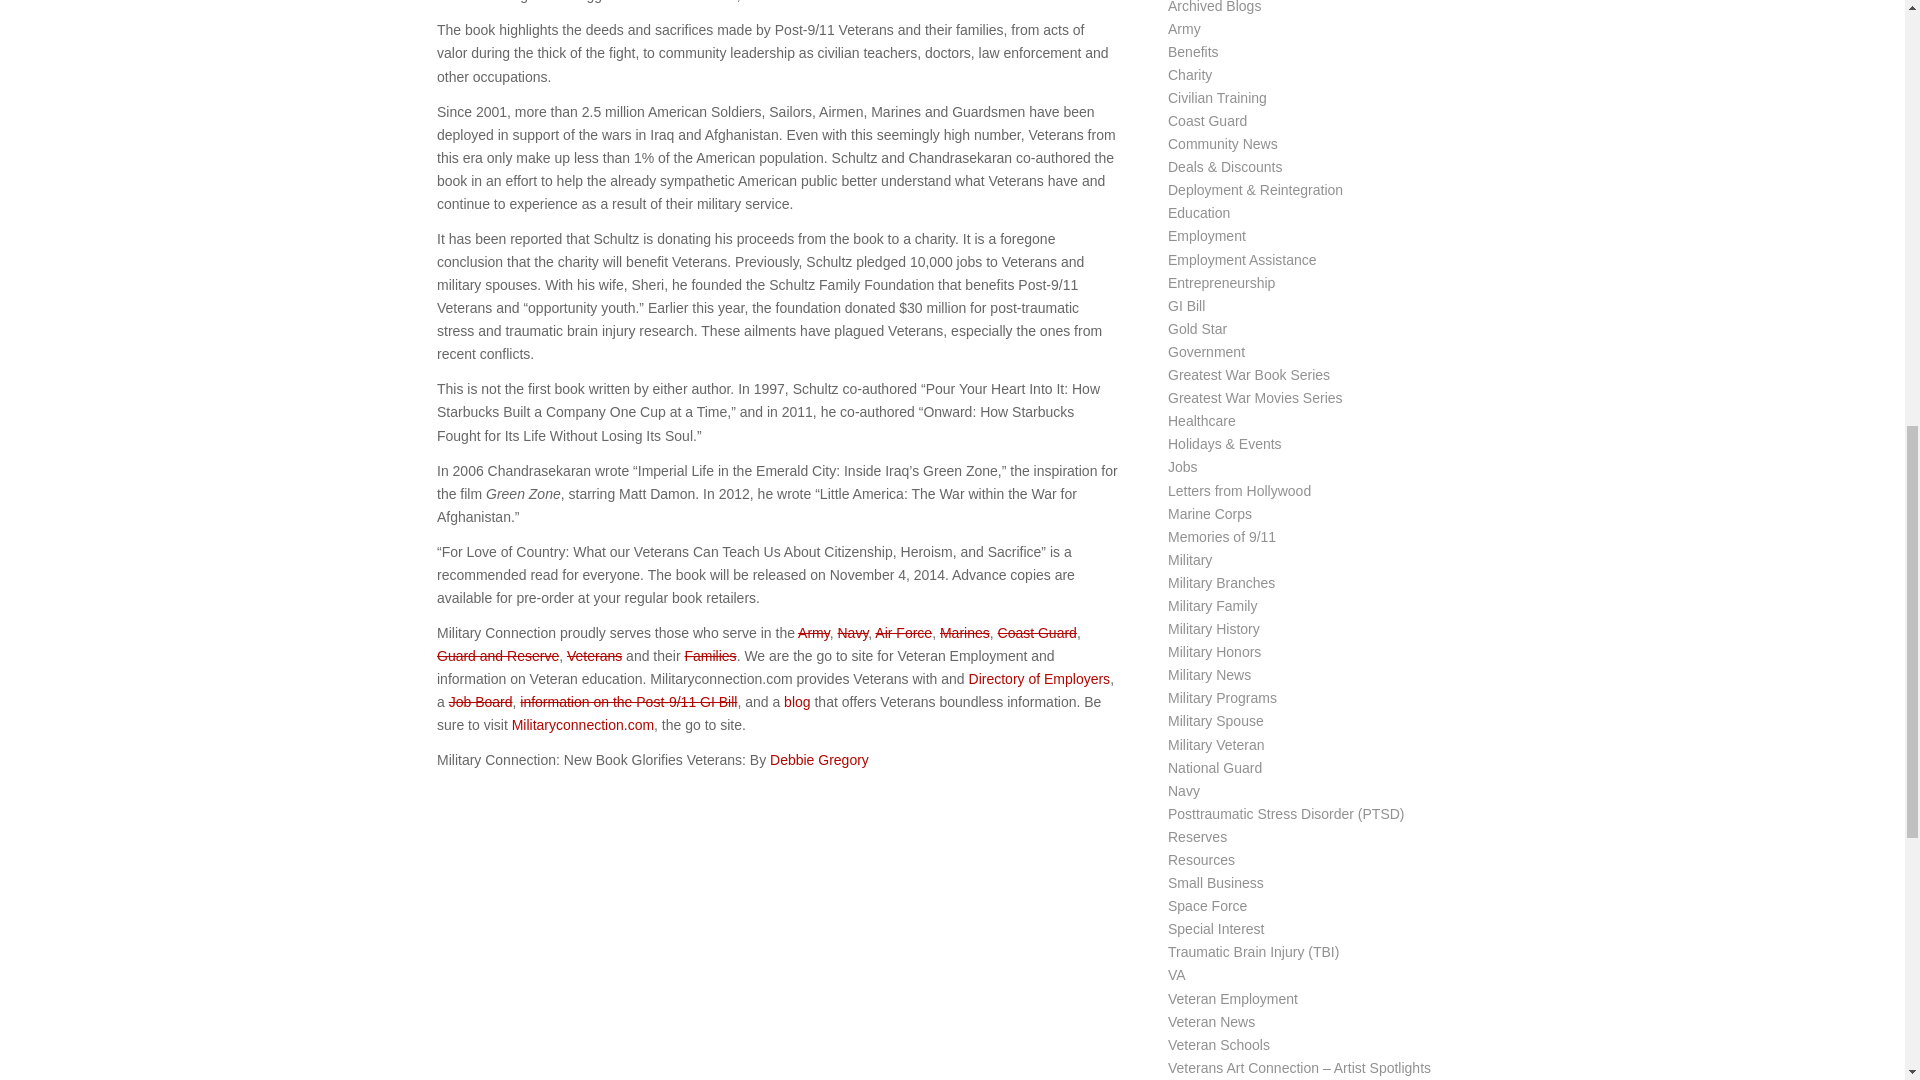  I want to click on Coast Guard, so click(1038, 633).